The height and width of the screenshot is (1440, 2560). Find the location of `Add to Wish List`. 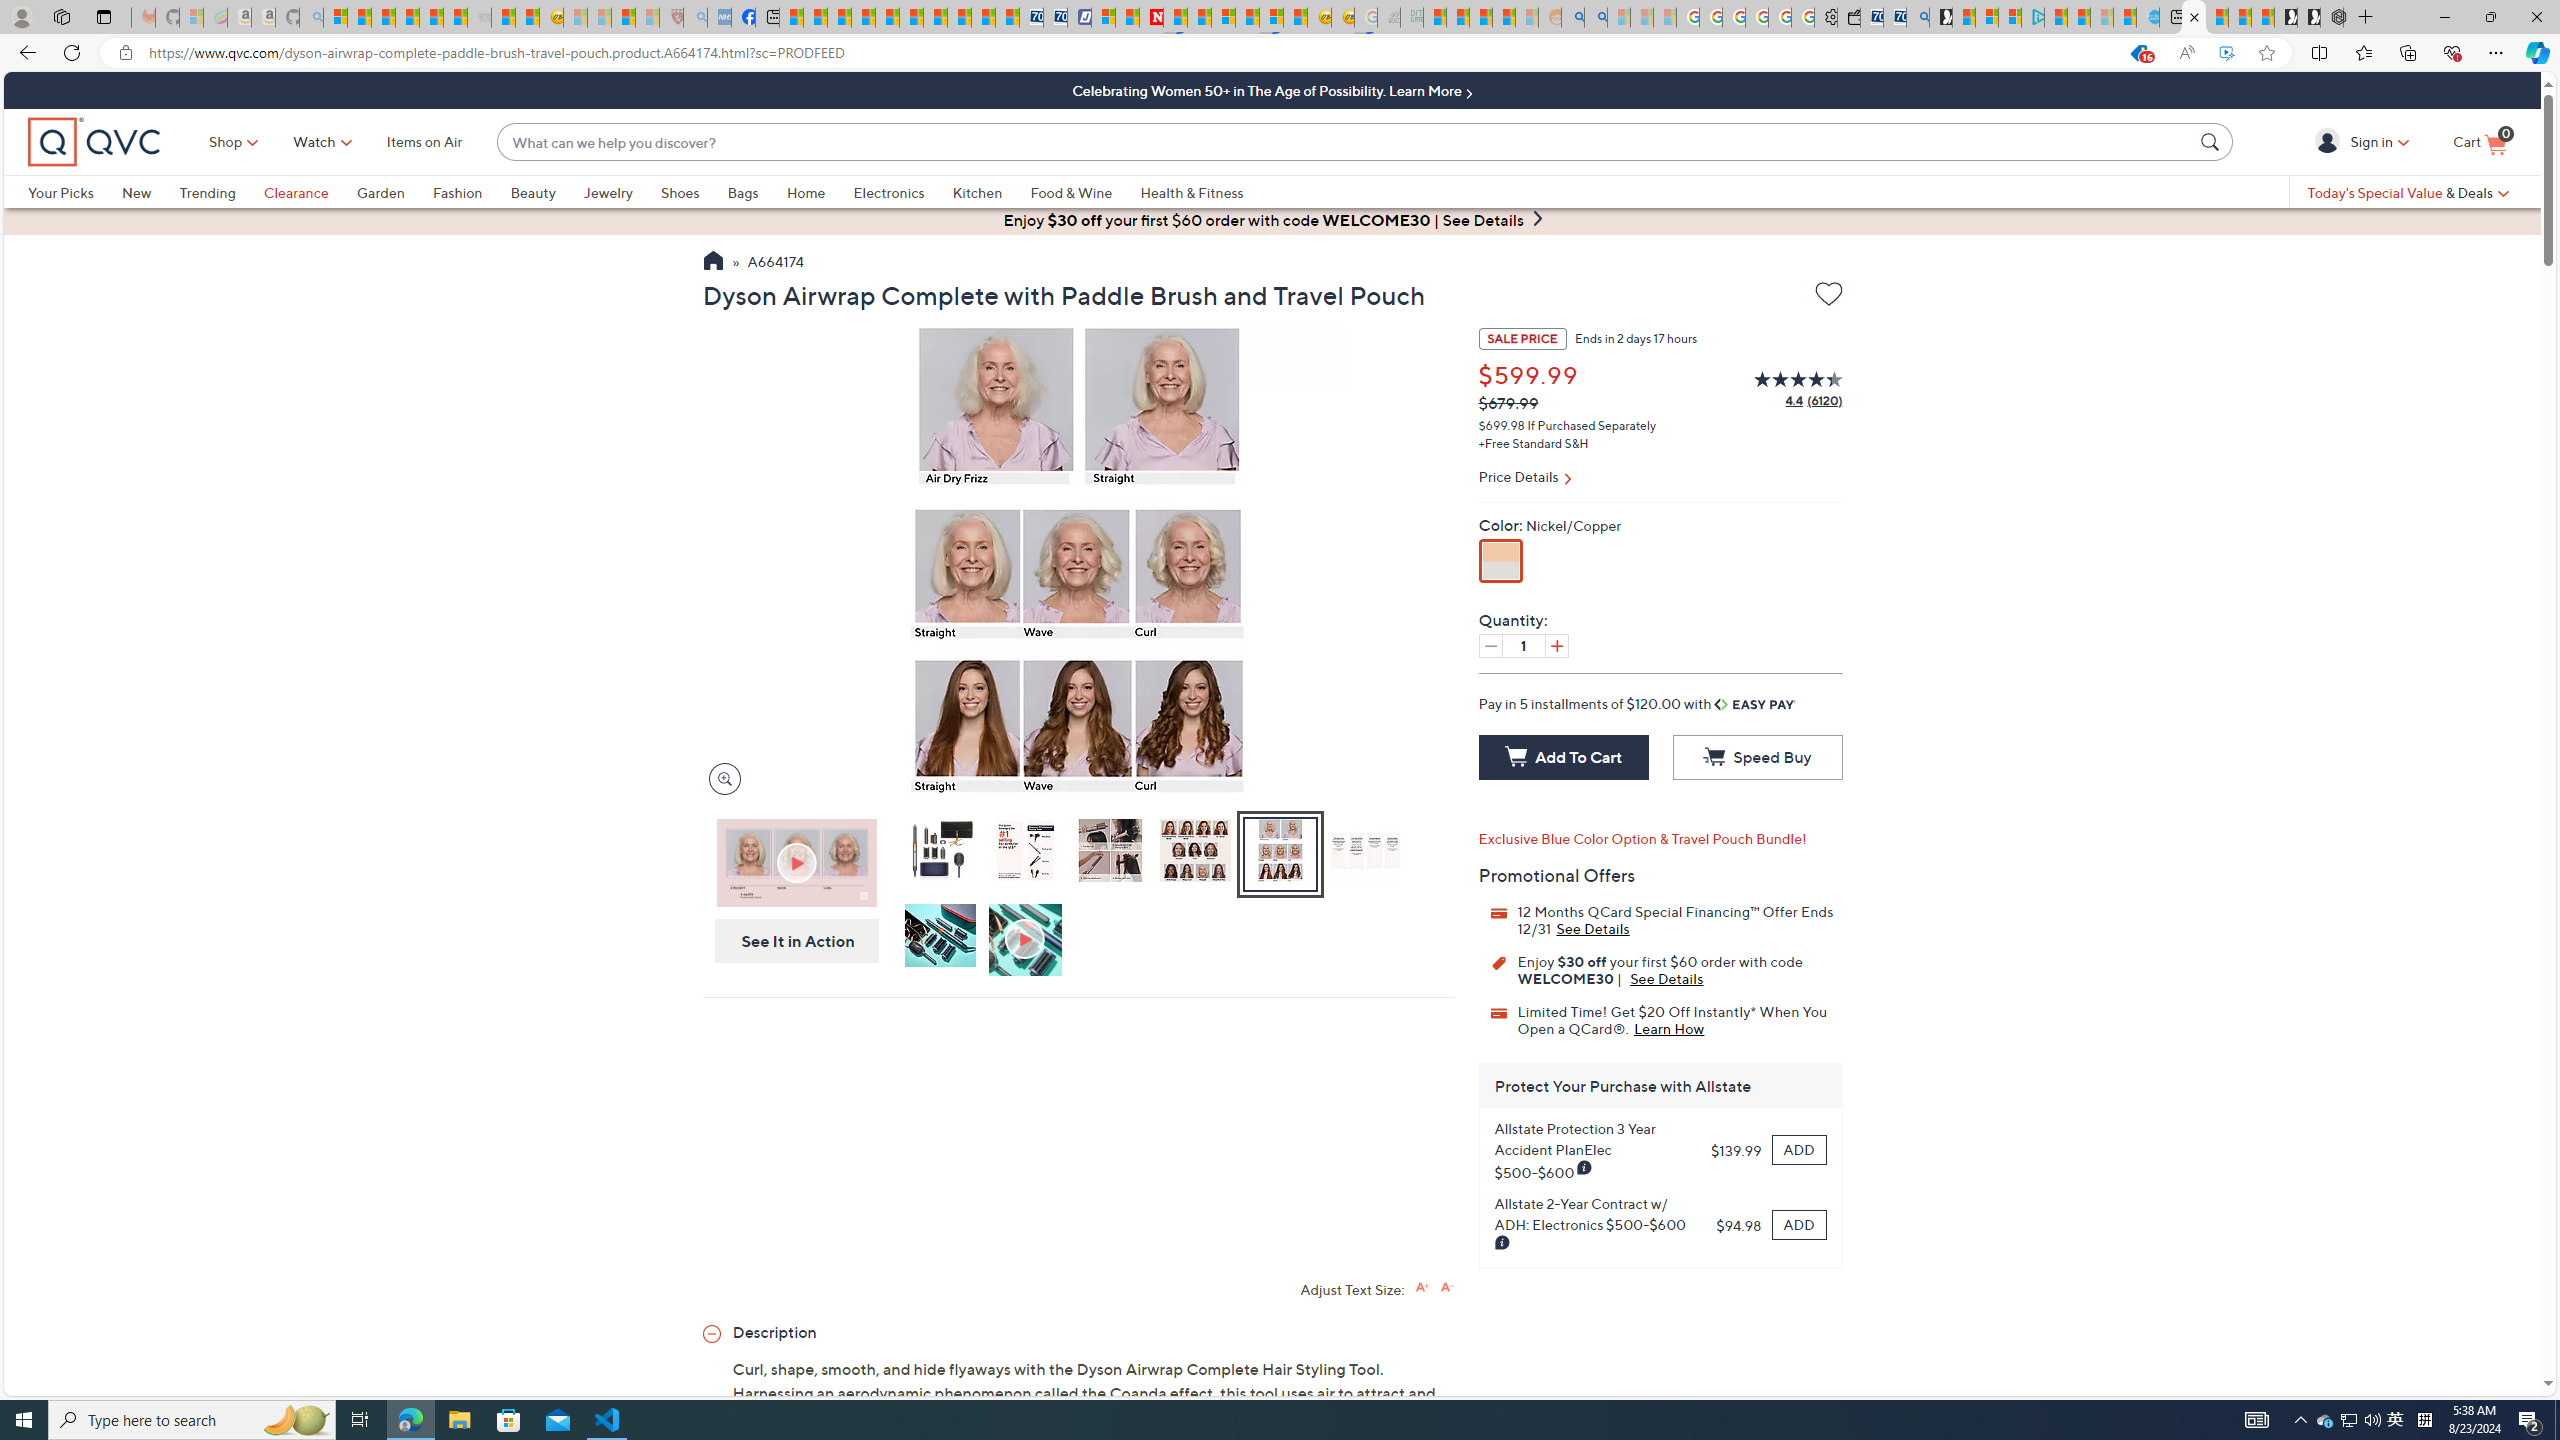

Add to Wish List is located at coordinates (1829, 297).